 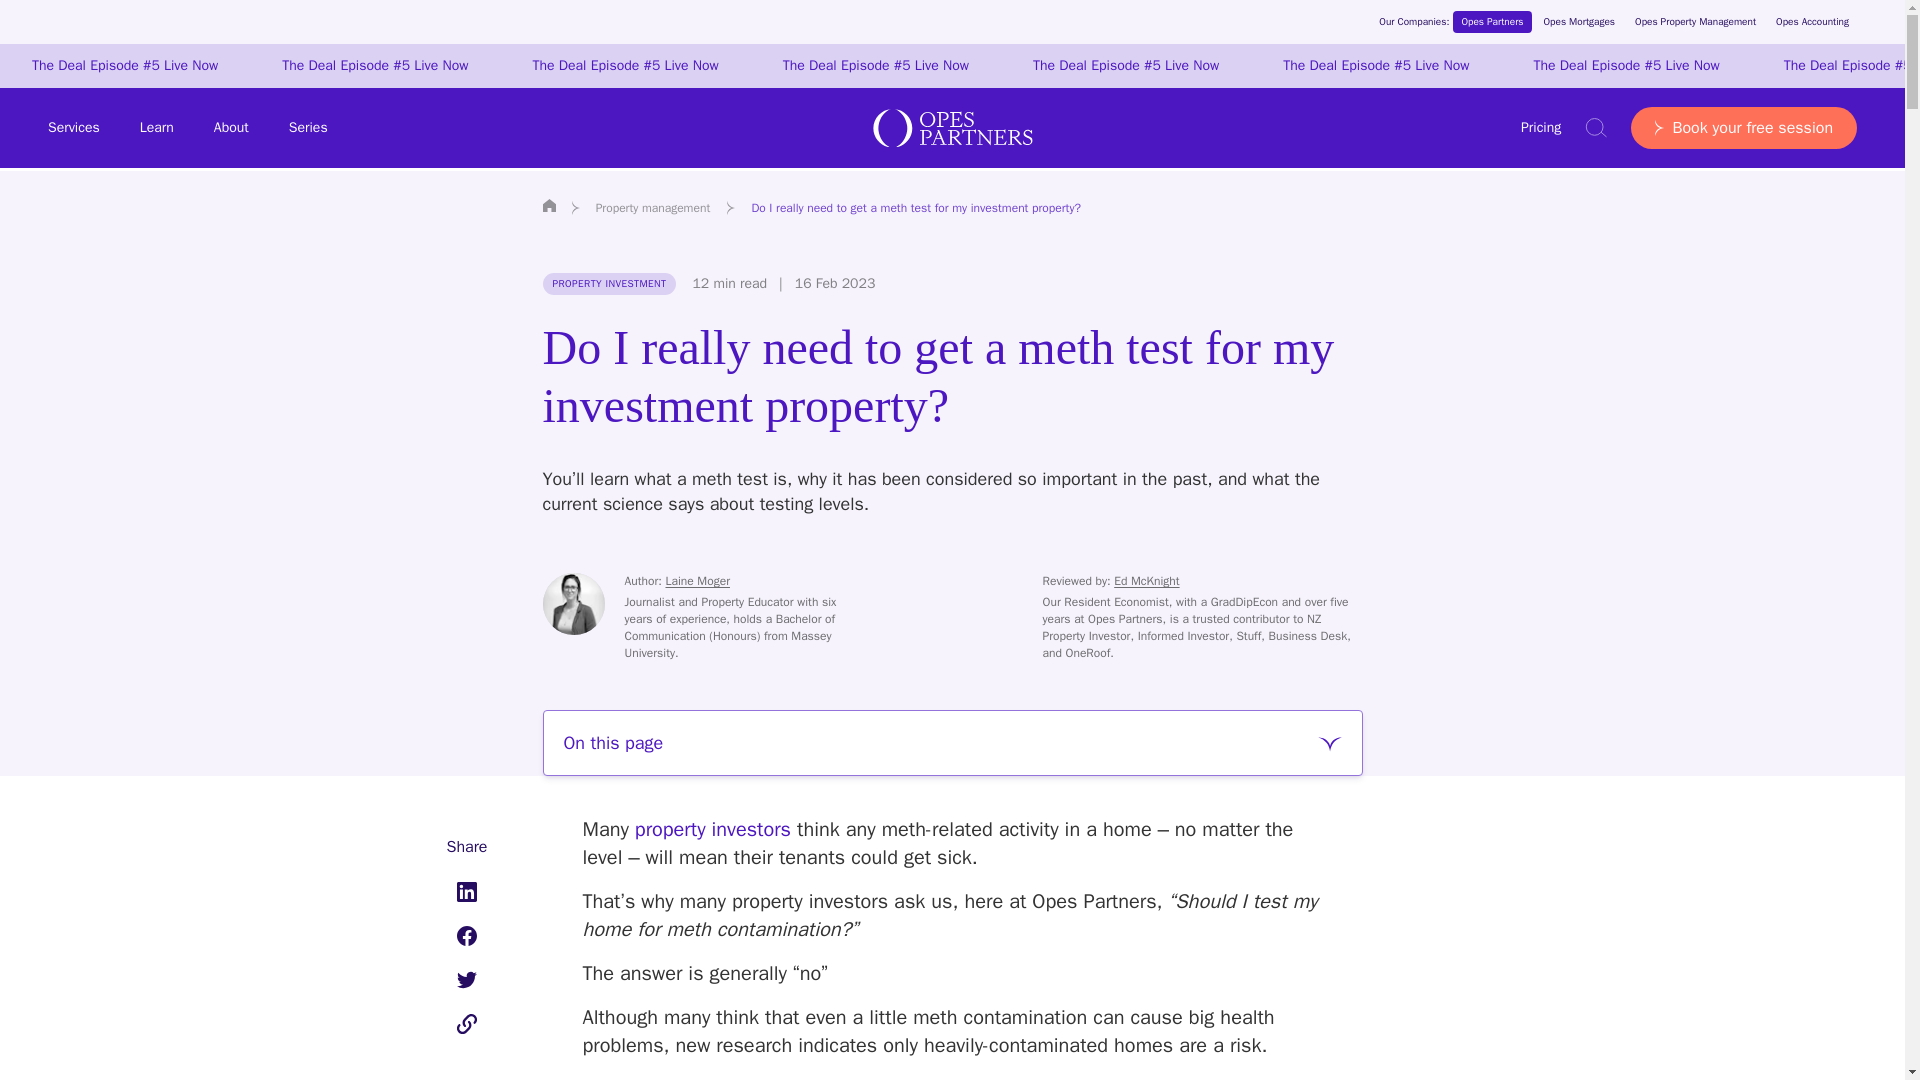 What do you see at coordinates (1580, 22) in the screenshot?
I see `Opes Mortgages` at bounding box center [1580, 22].